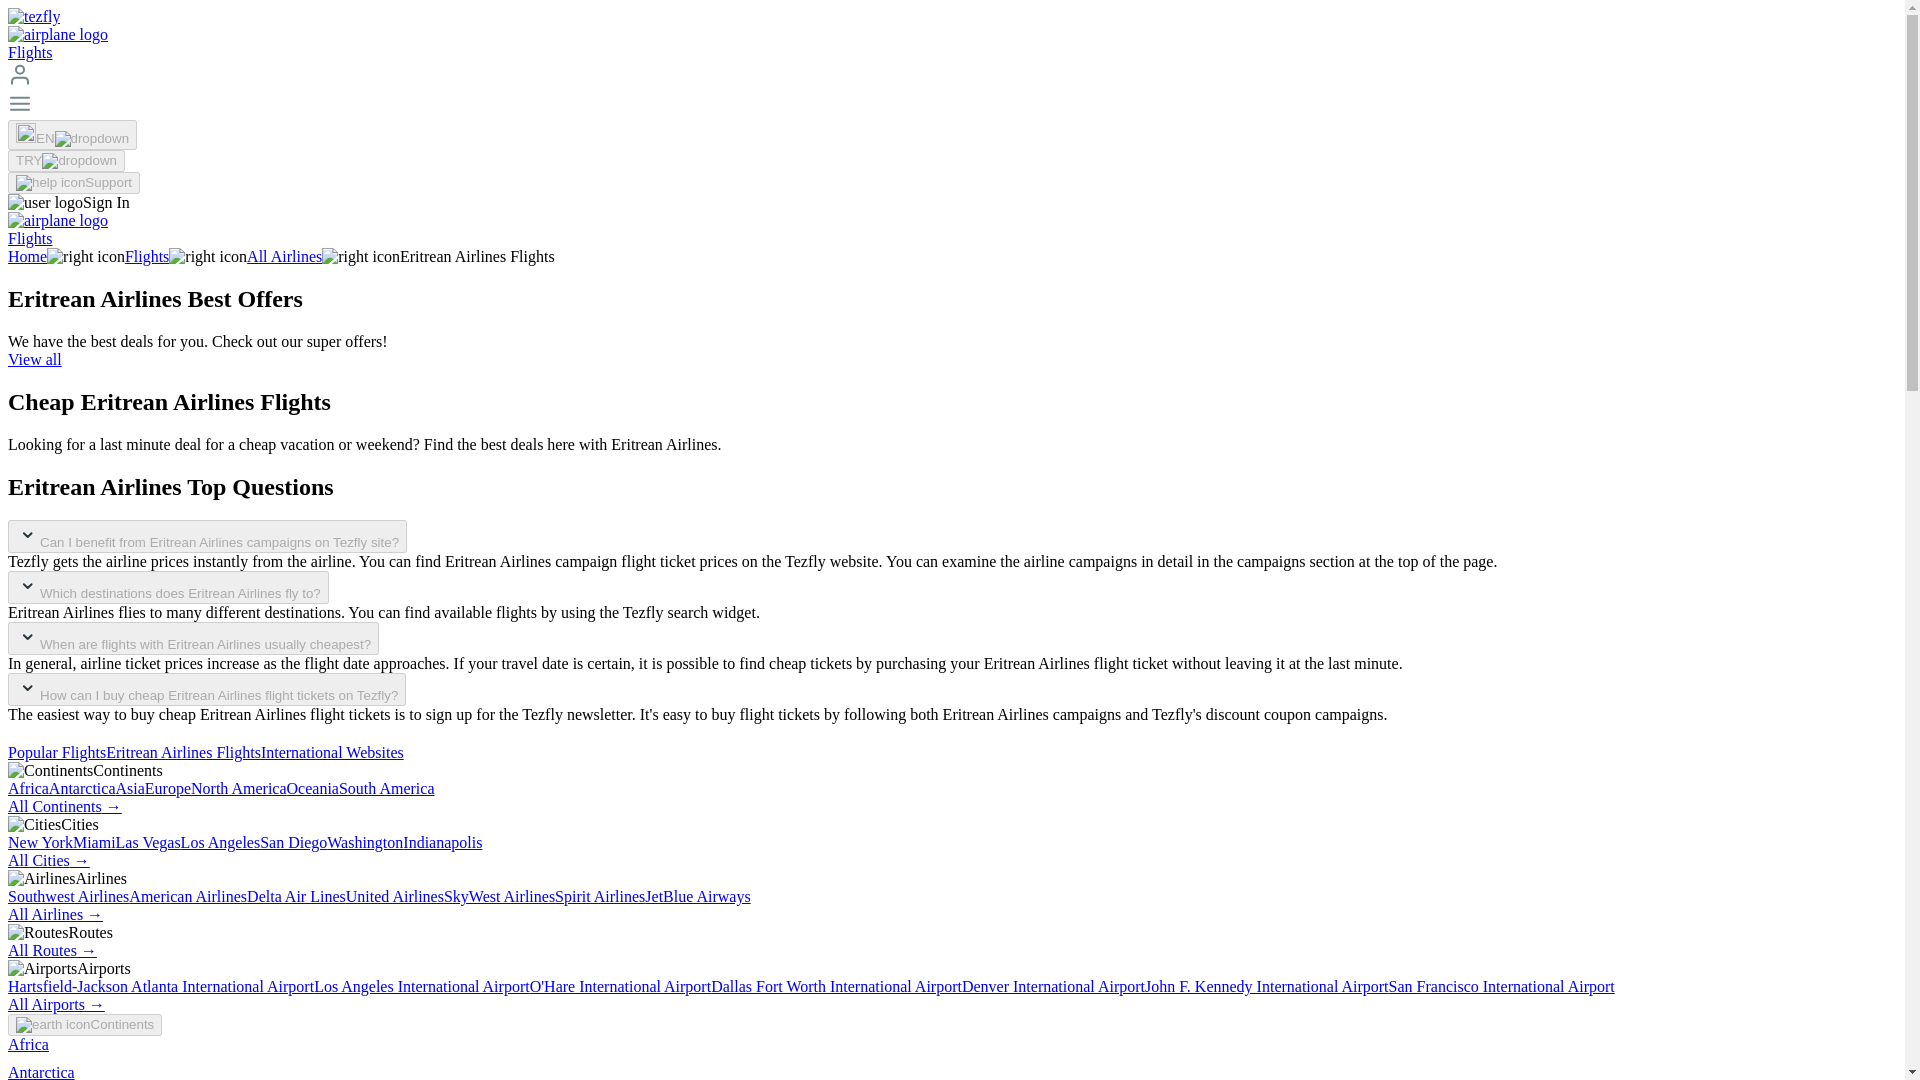 Image resolution: width=1920 pixels, height=1080 pixels. I want to click on Asia, so click(130, 788).